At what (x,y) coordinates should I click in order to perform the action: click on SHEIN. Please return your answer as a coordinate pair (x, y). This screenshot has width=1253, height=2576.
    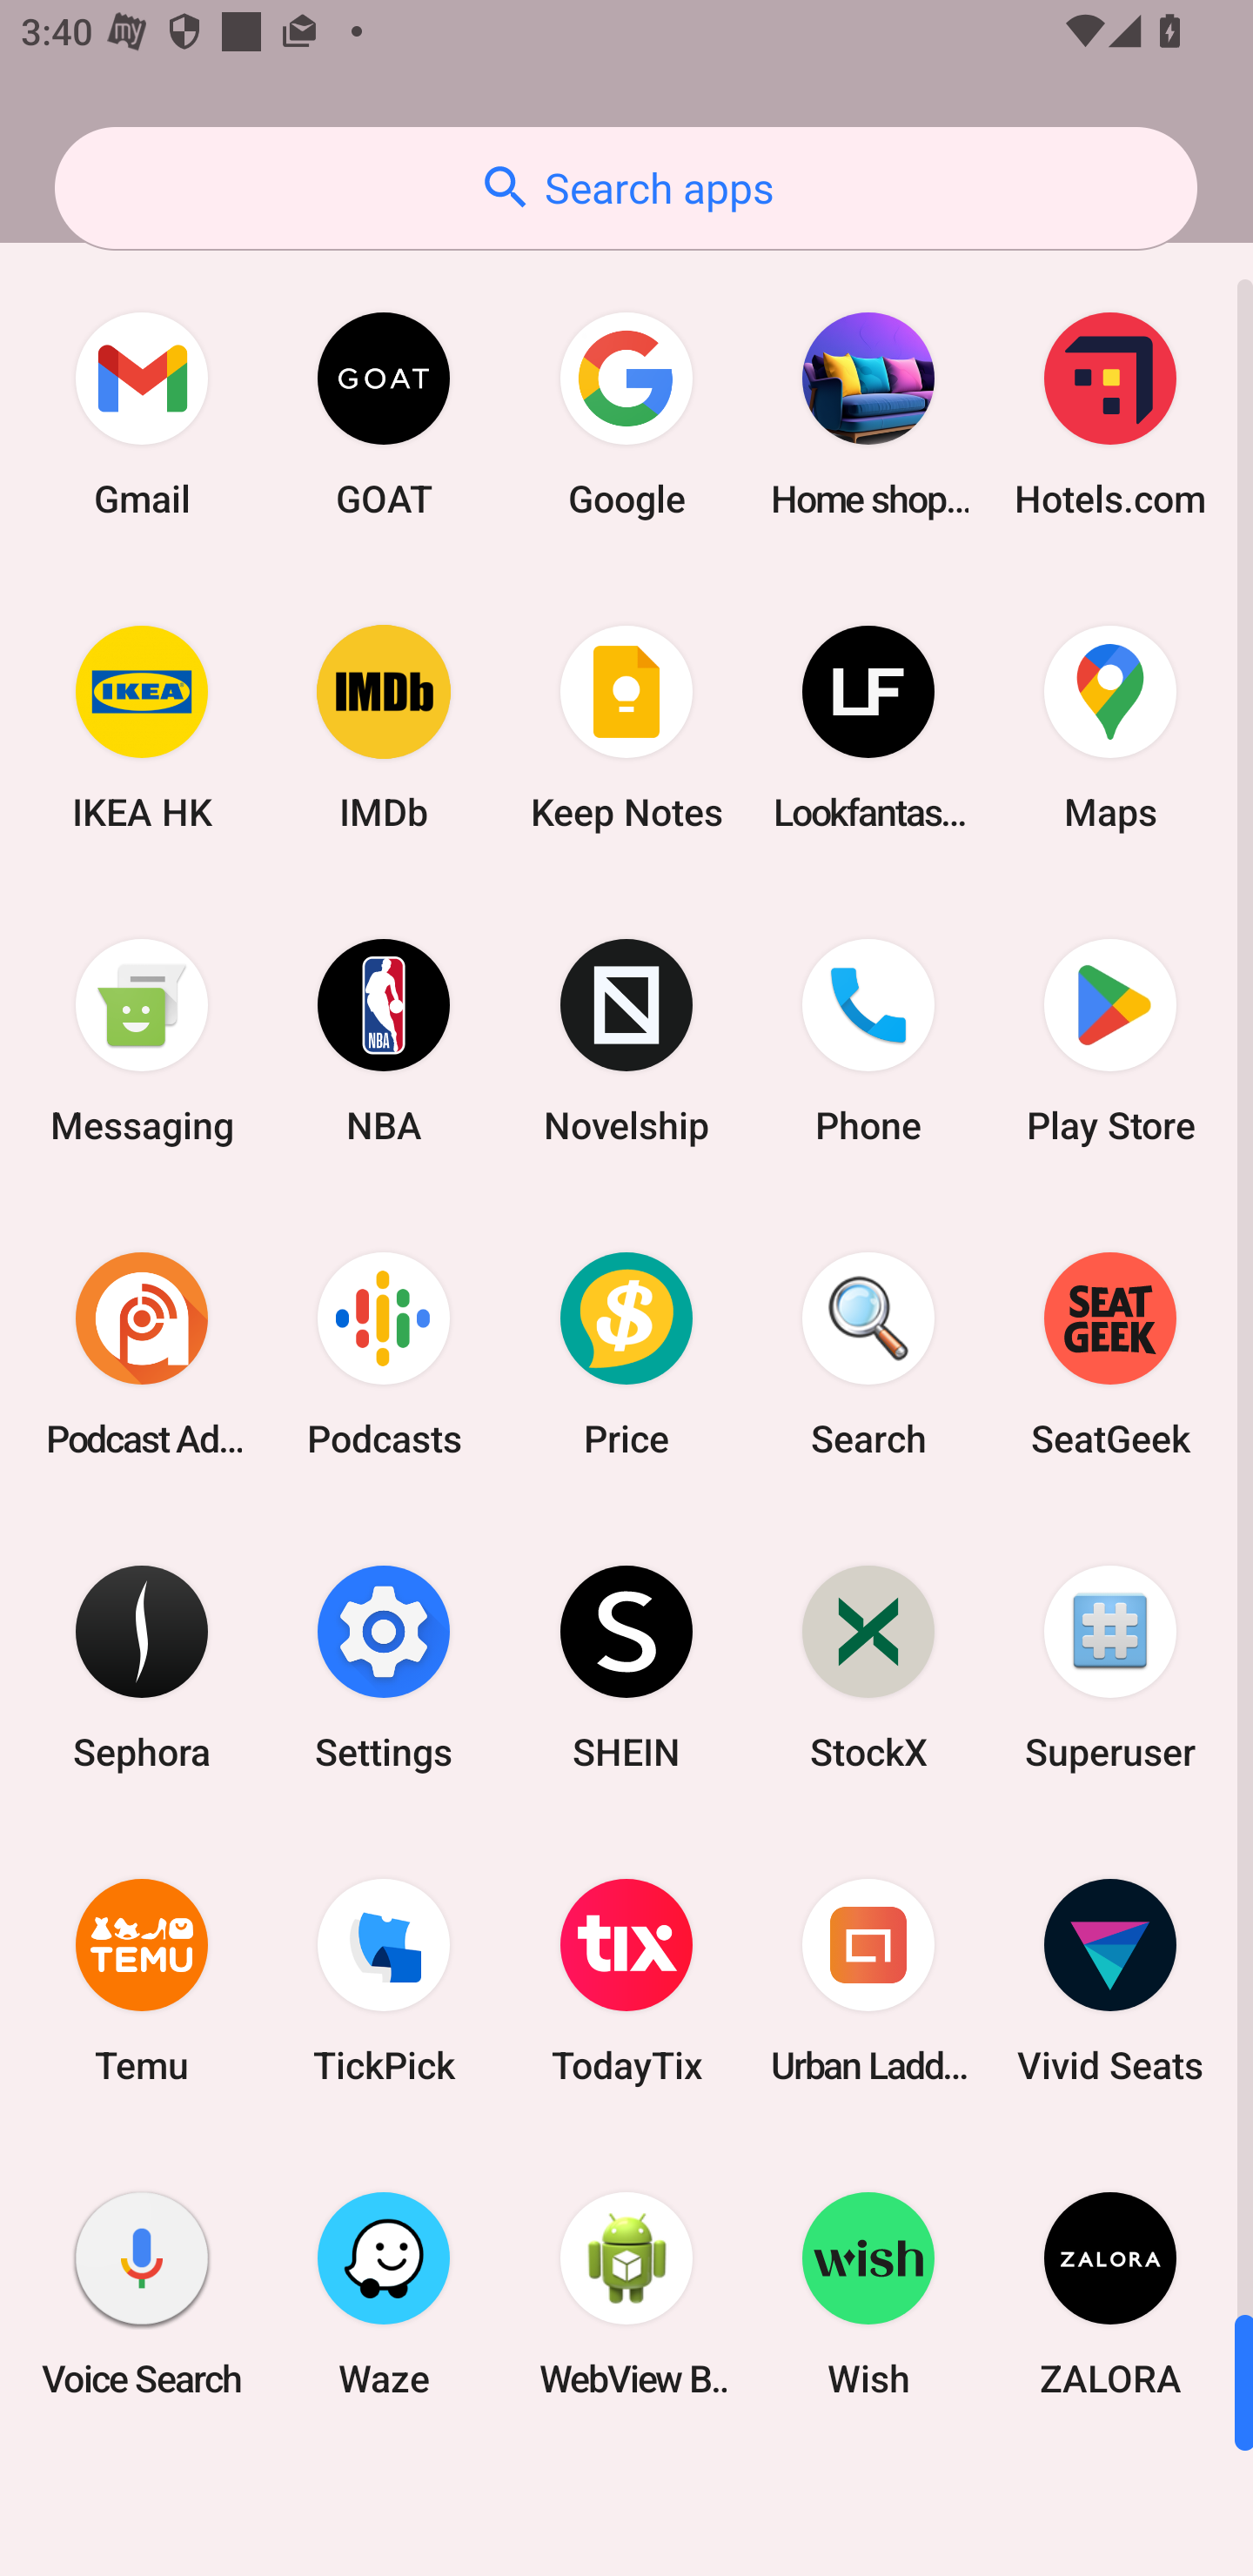
    Looking at the image, I should click on (626, 1666).